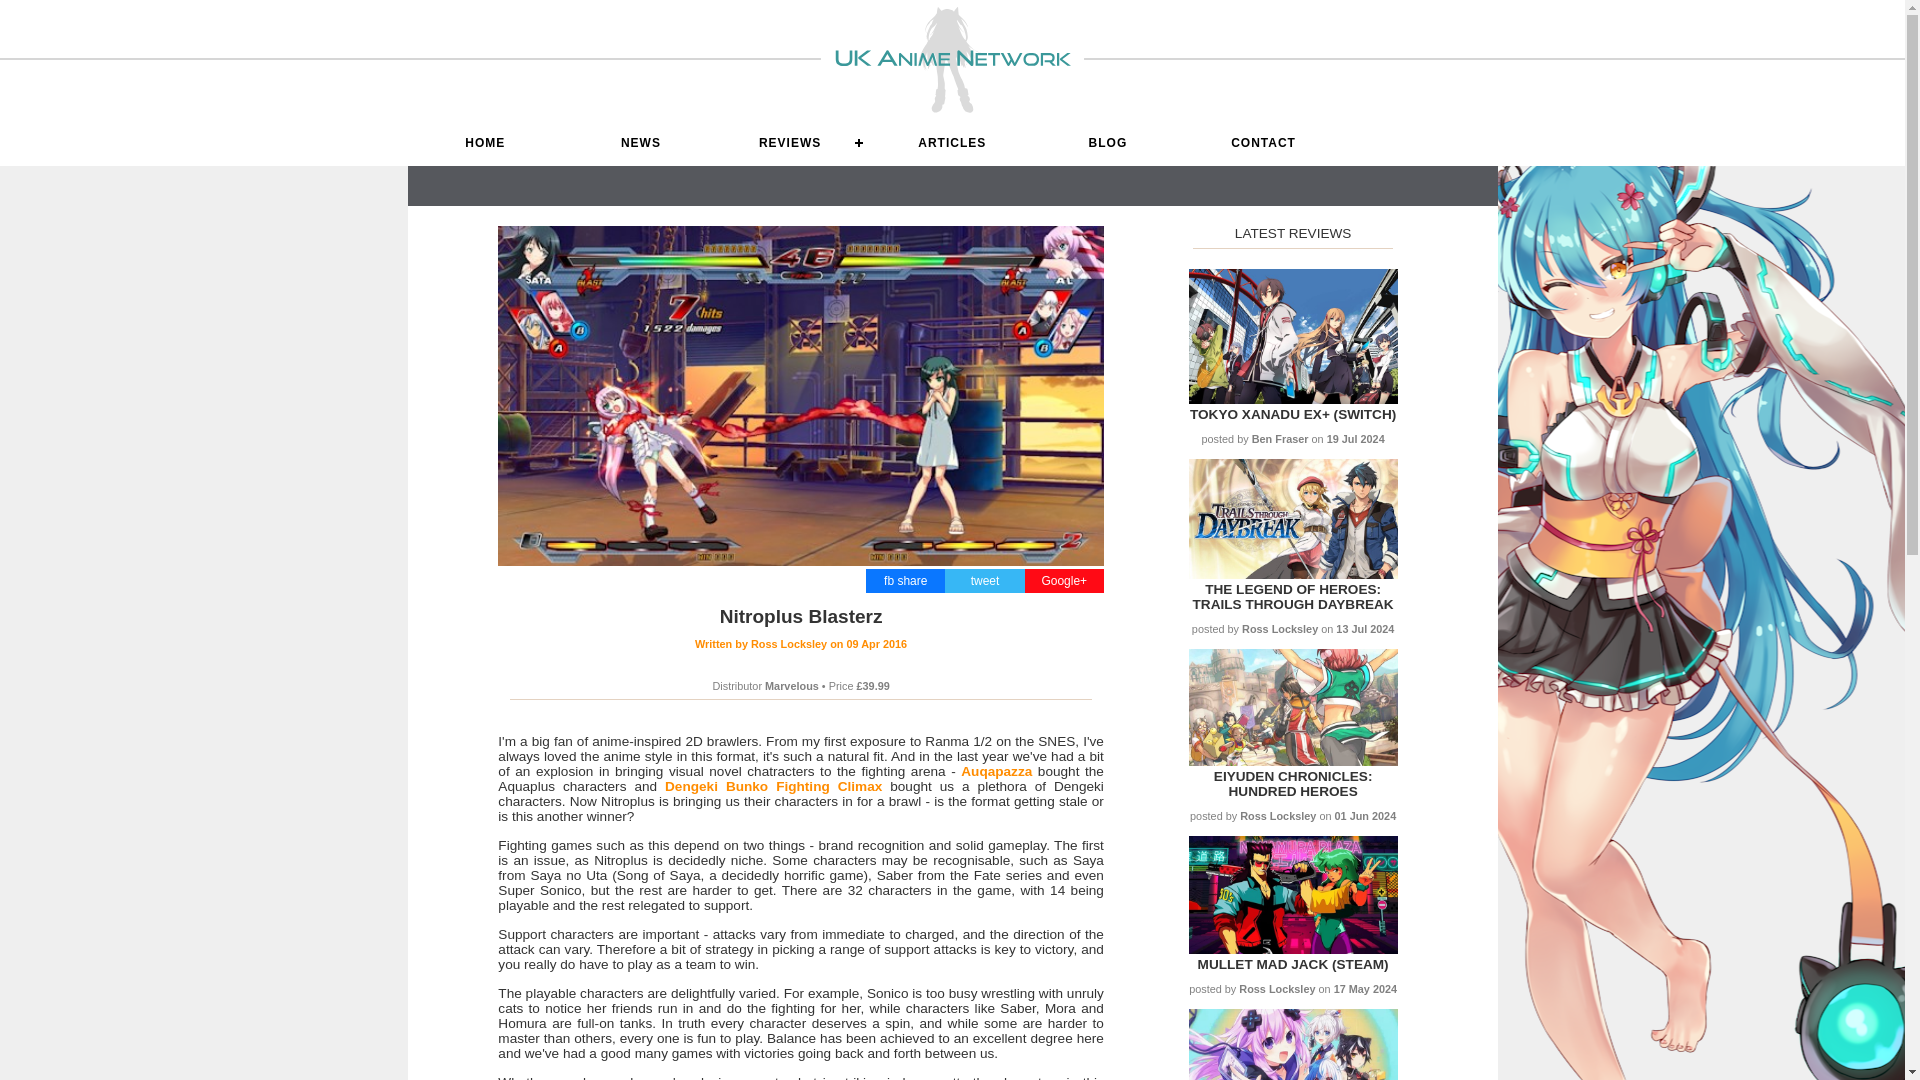 Image resolution: width=1920 pixels, height=1080 pixels. Describe the element at coordinates (1292, 574) in the screenshot. I see `The Legend of Heroes: Trails Through Daybreak` at that location.